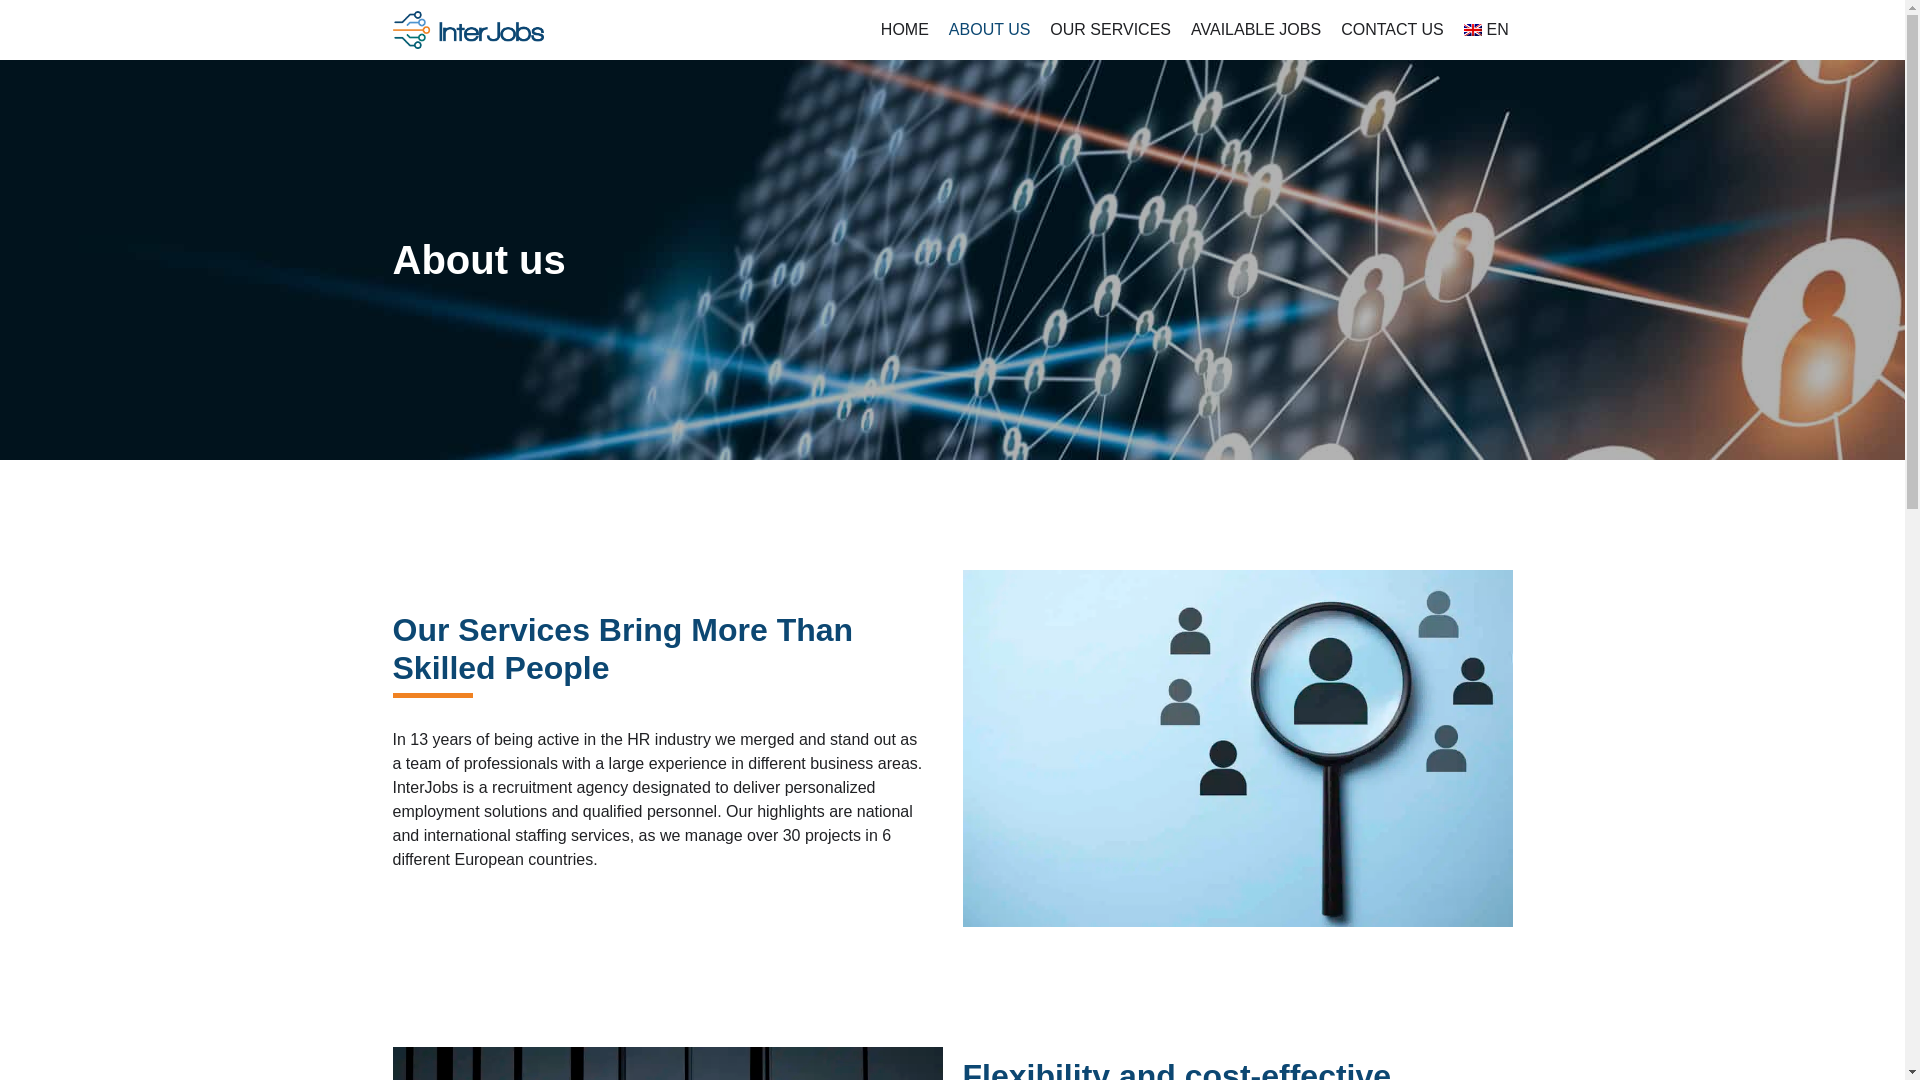 The width and height of the screenshot is (1920, 1080). I want to click on HOME, so click(905, 30).